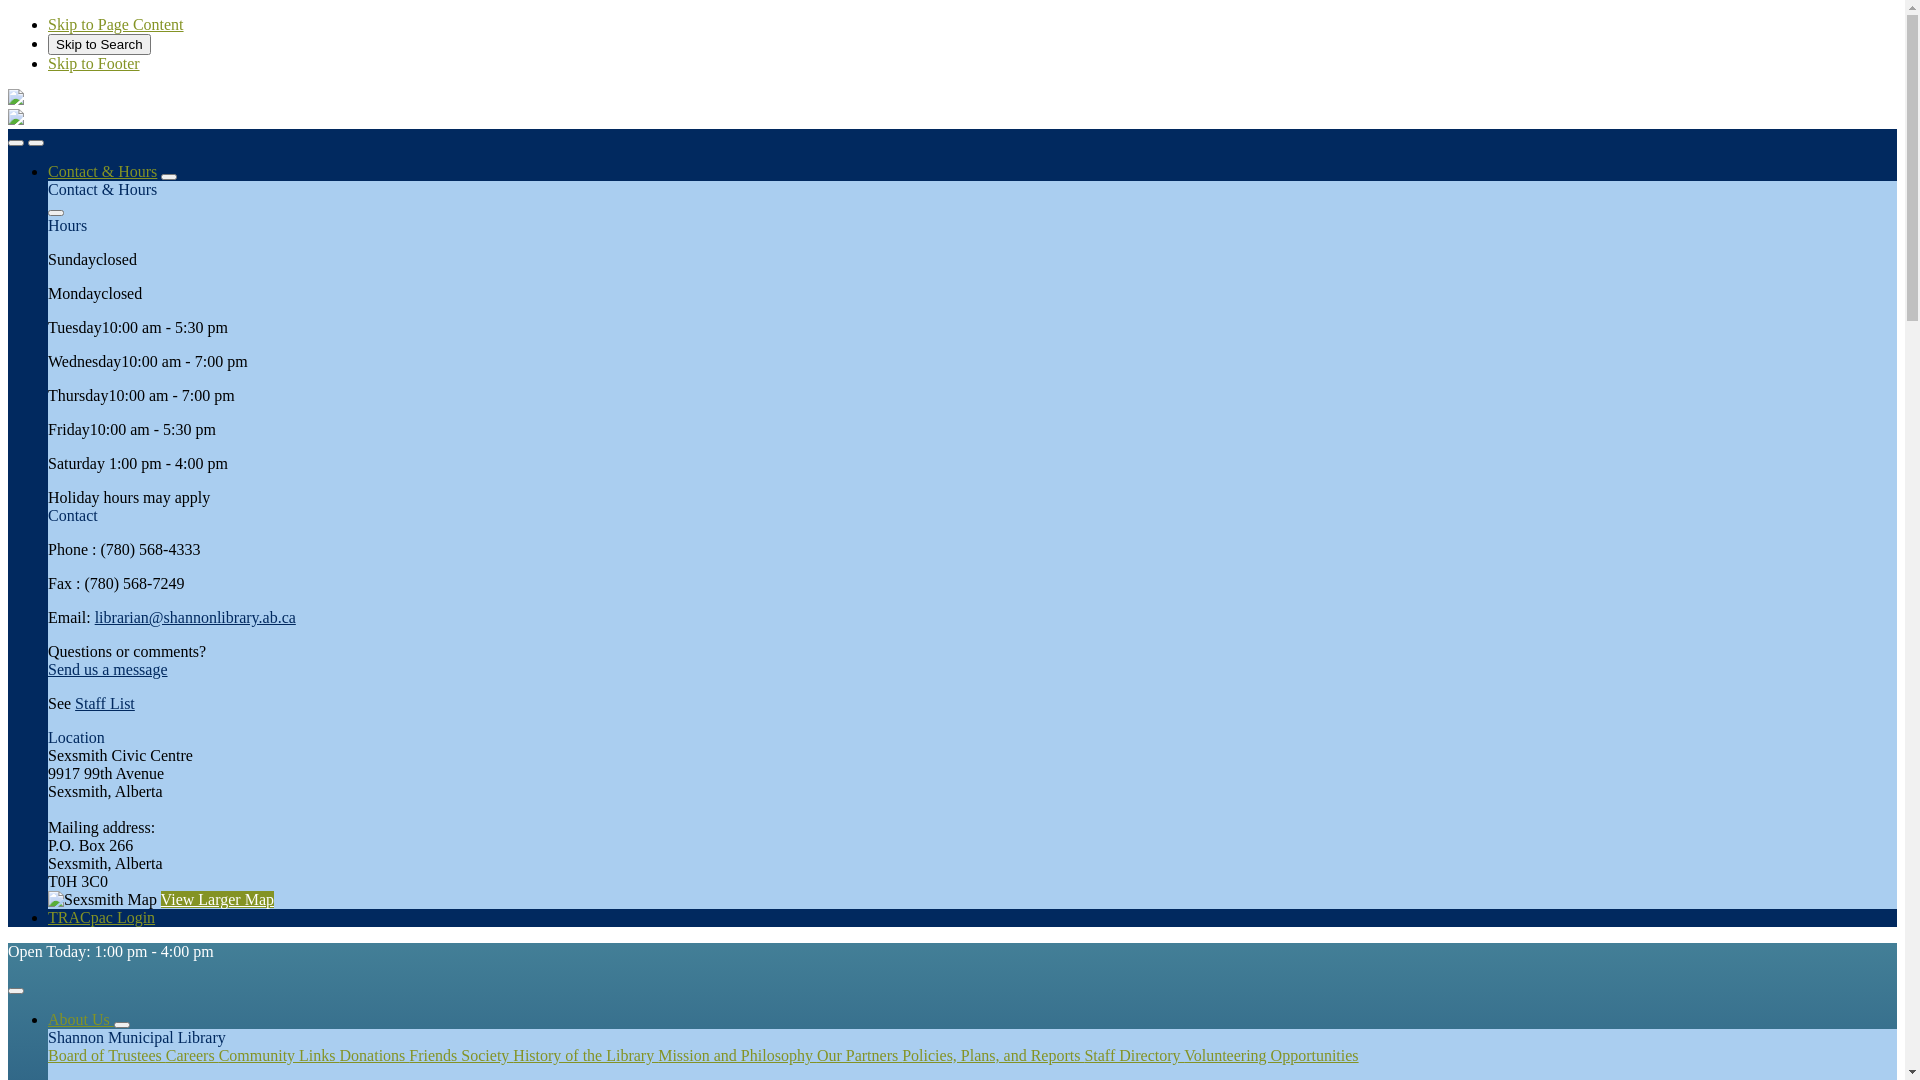  Describe the element at coordinates (102, 172) in the screenshot. I see `Contact & Hours` at that location.